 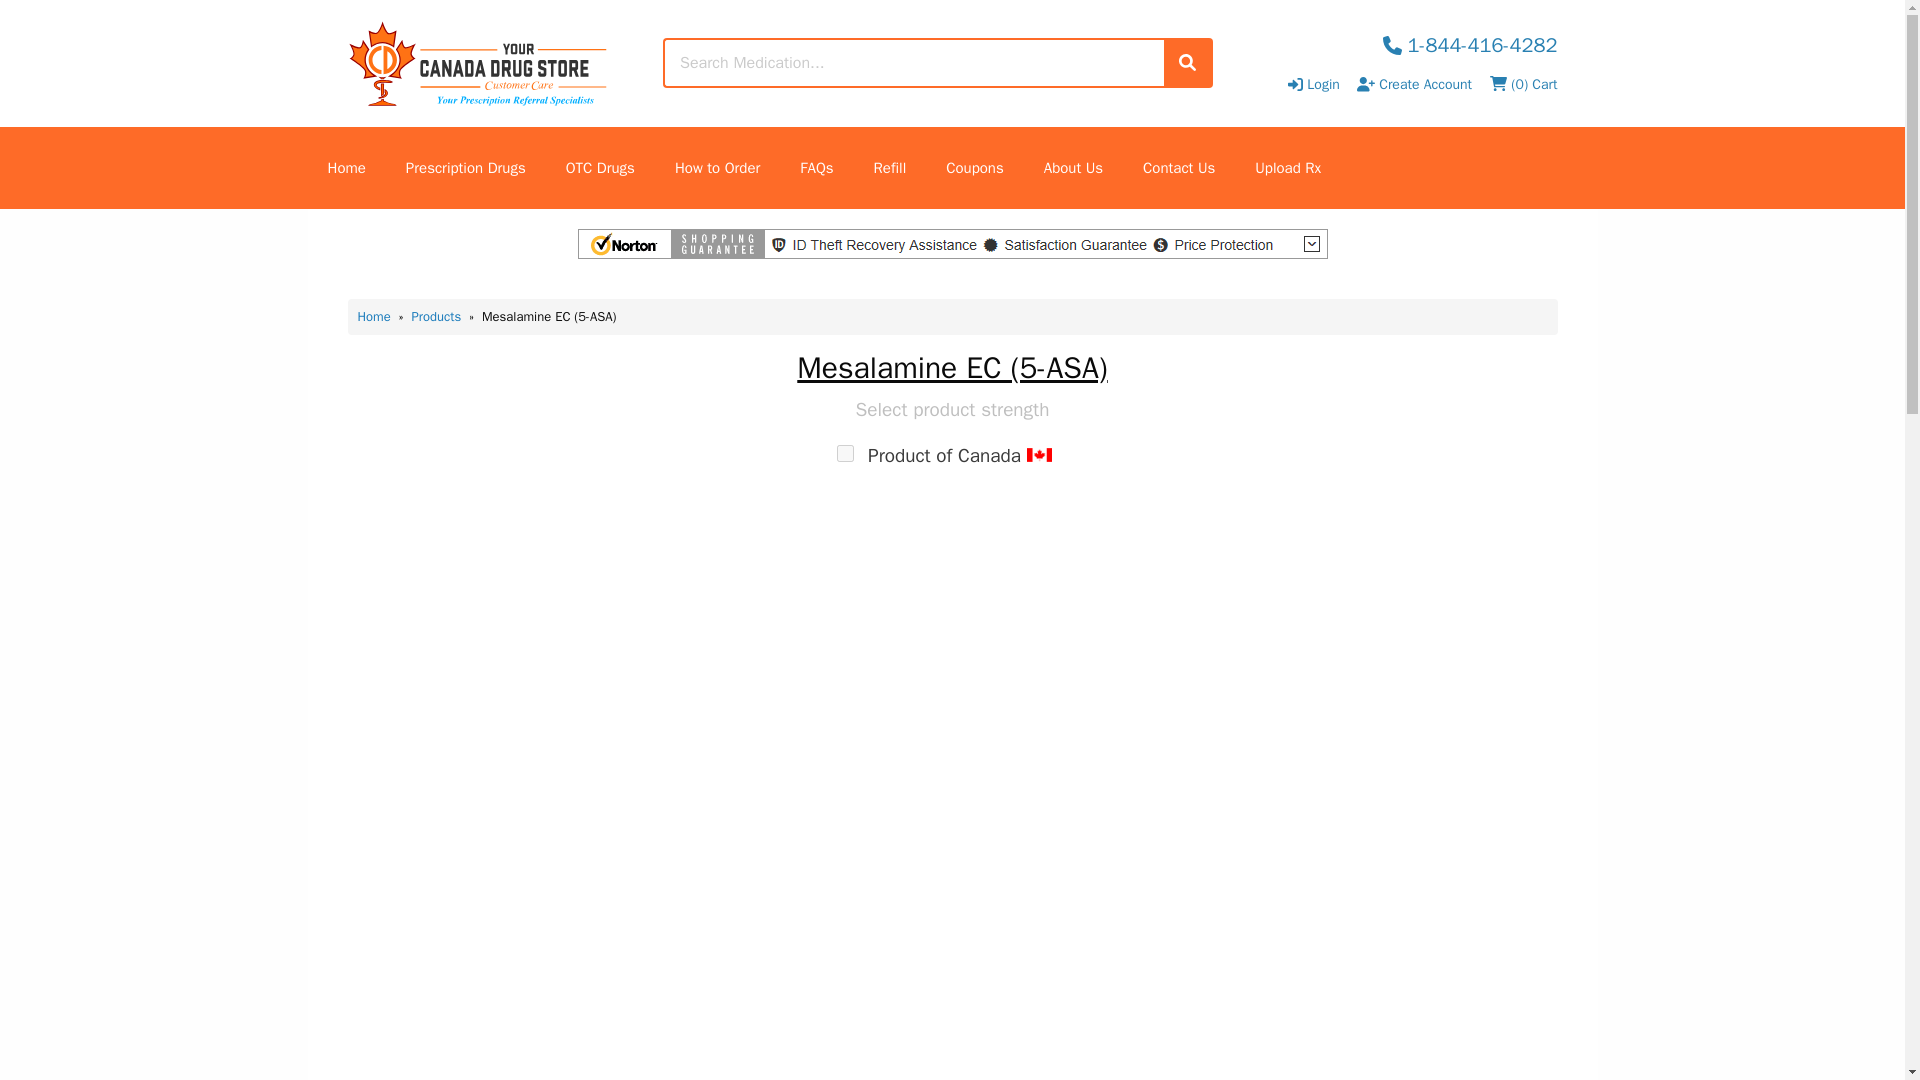 I want to click on How to Order, so click(x=716, y=168).